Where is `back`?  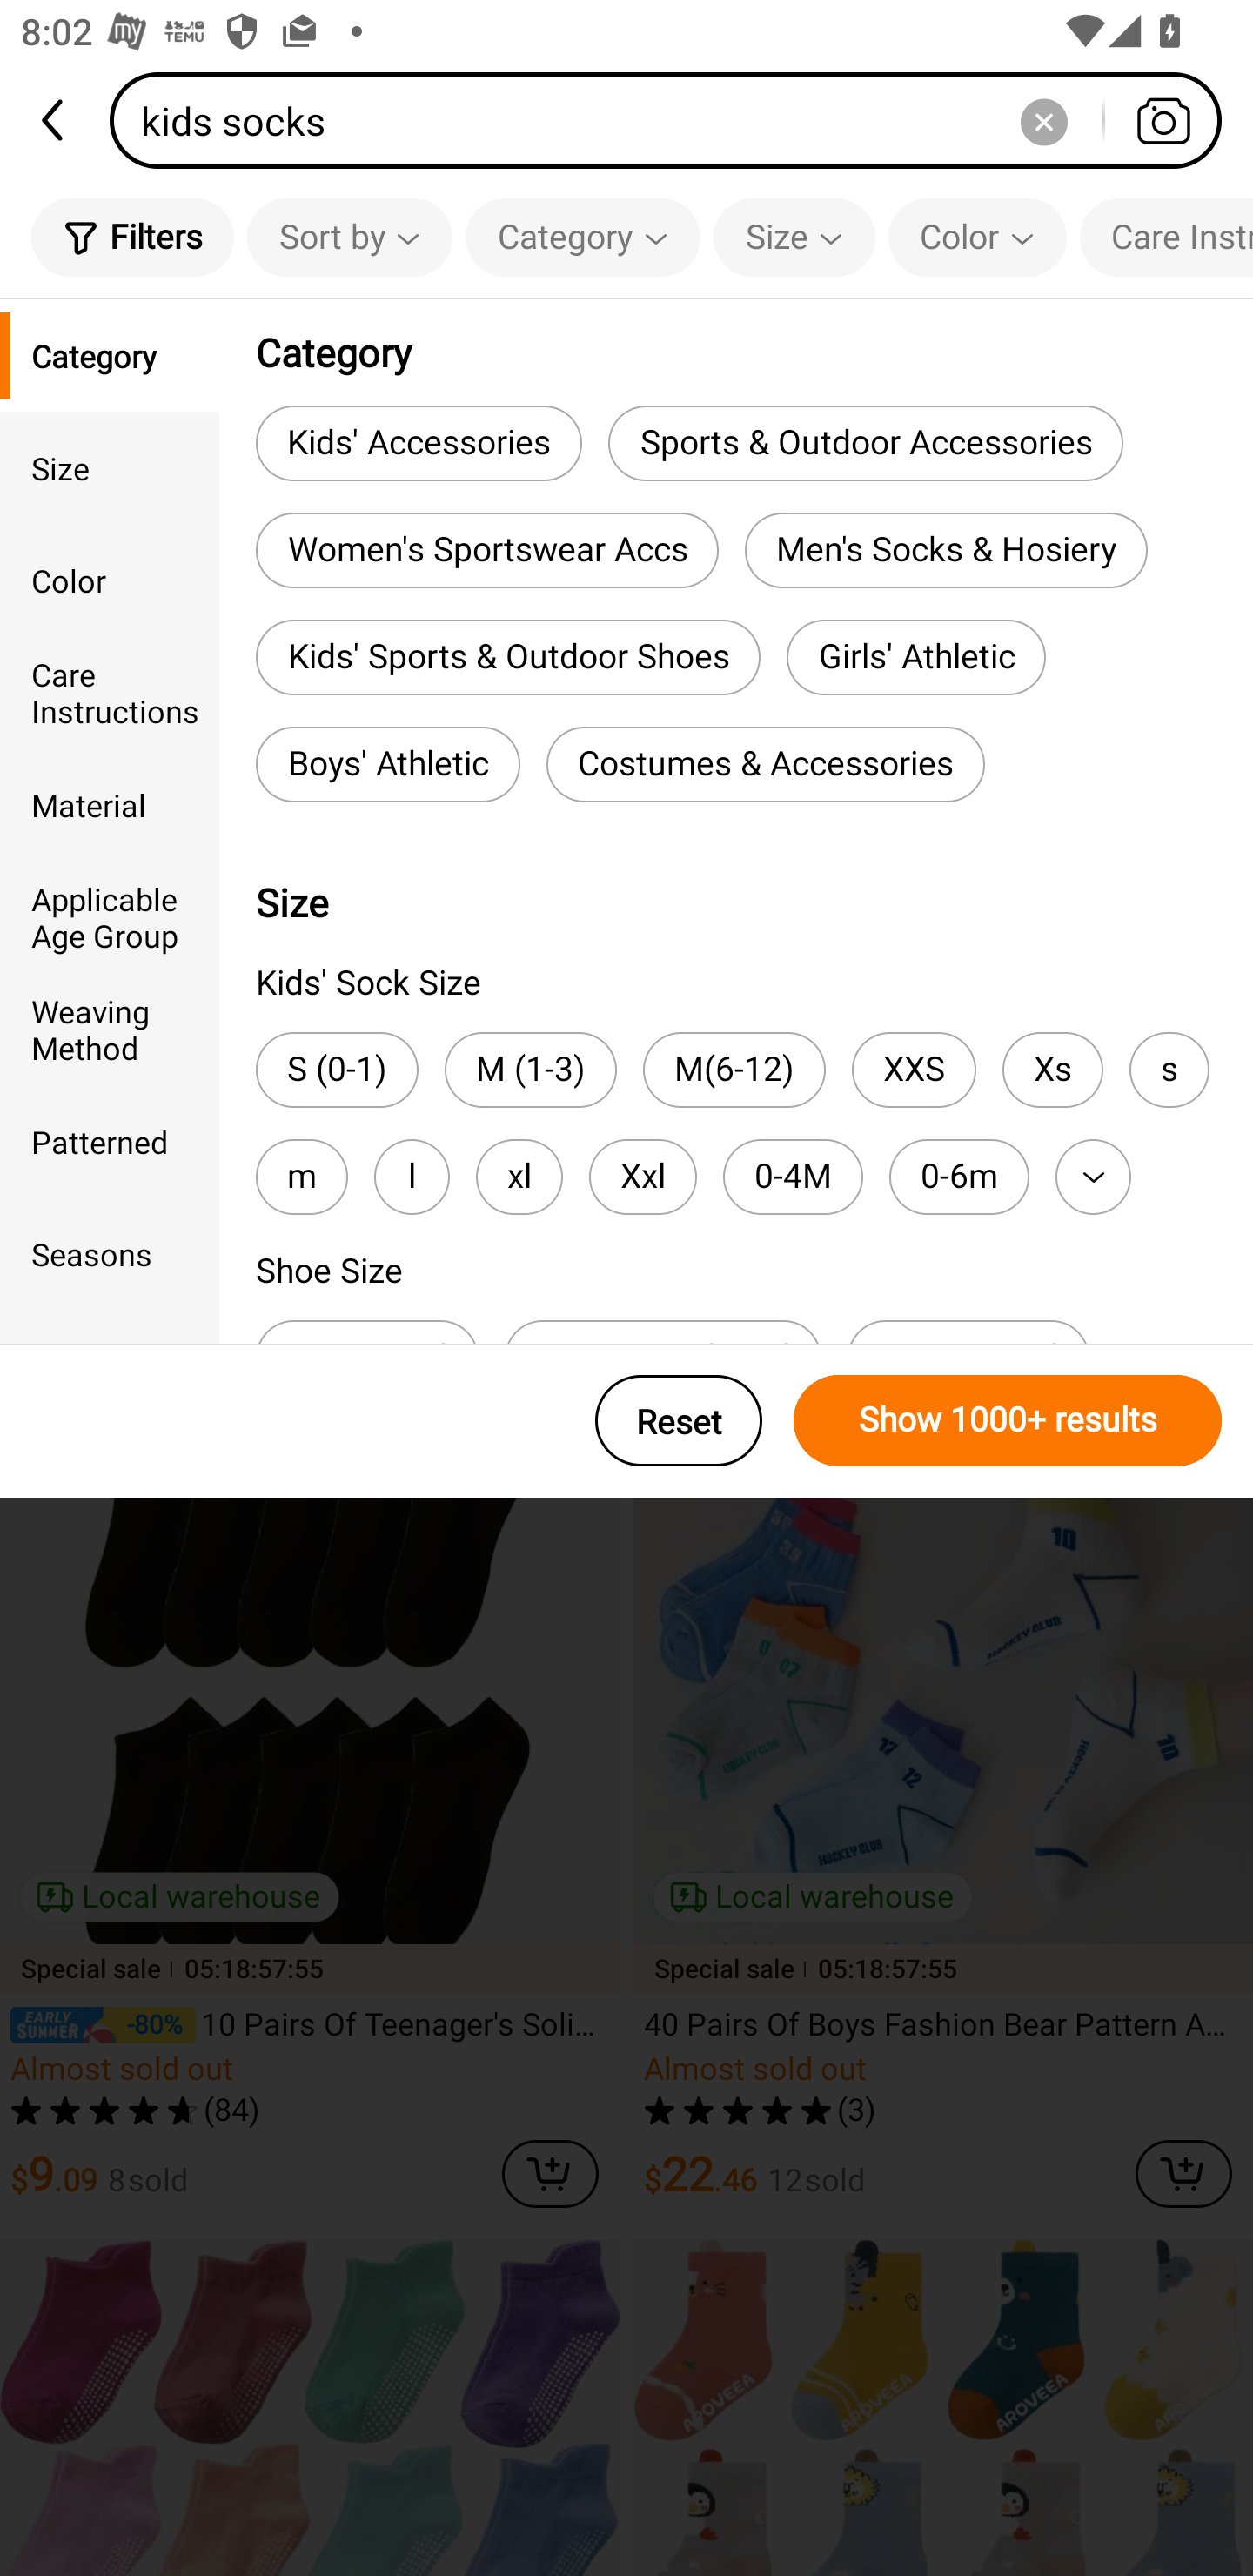
back is located at coordinates (55, 120).